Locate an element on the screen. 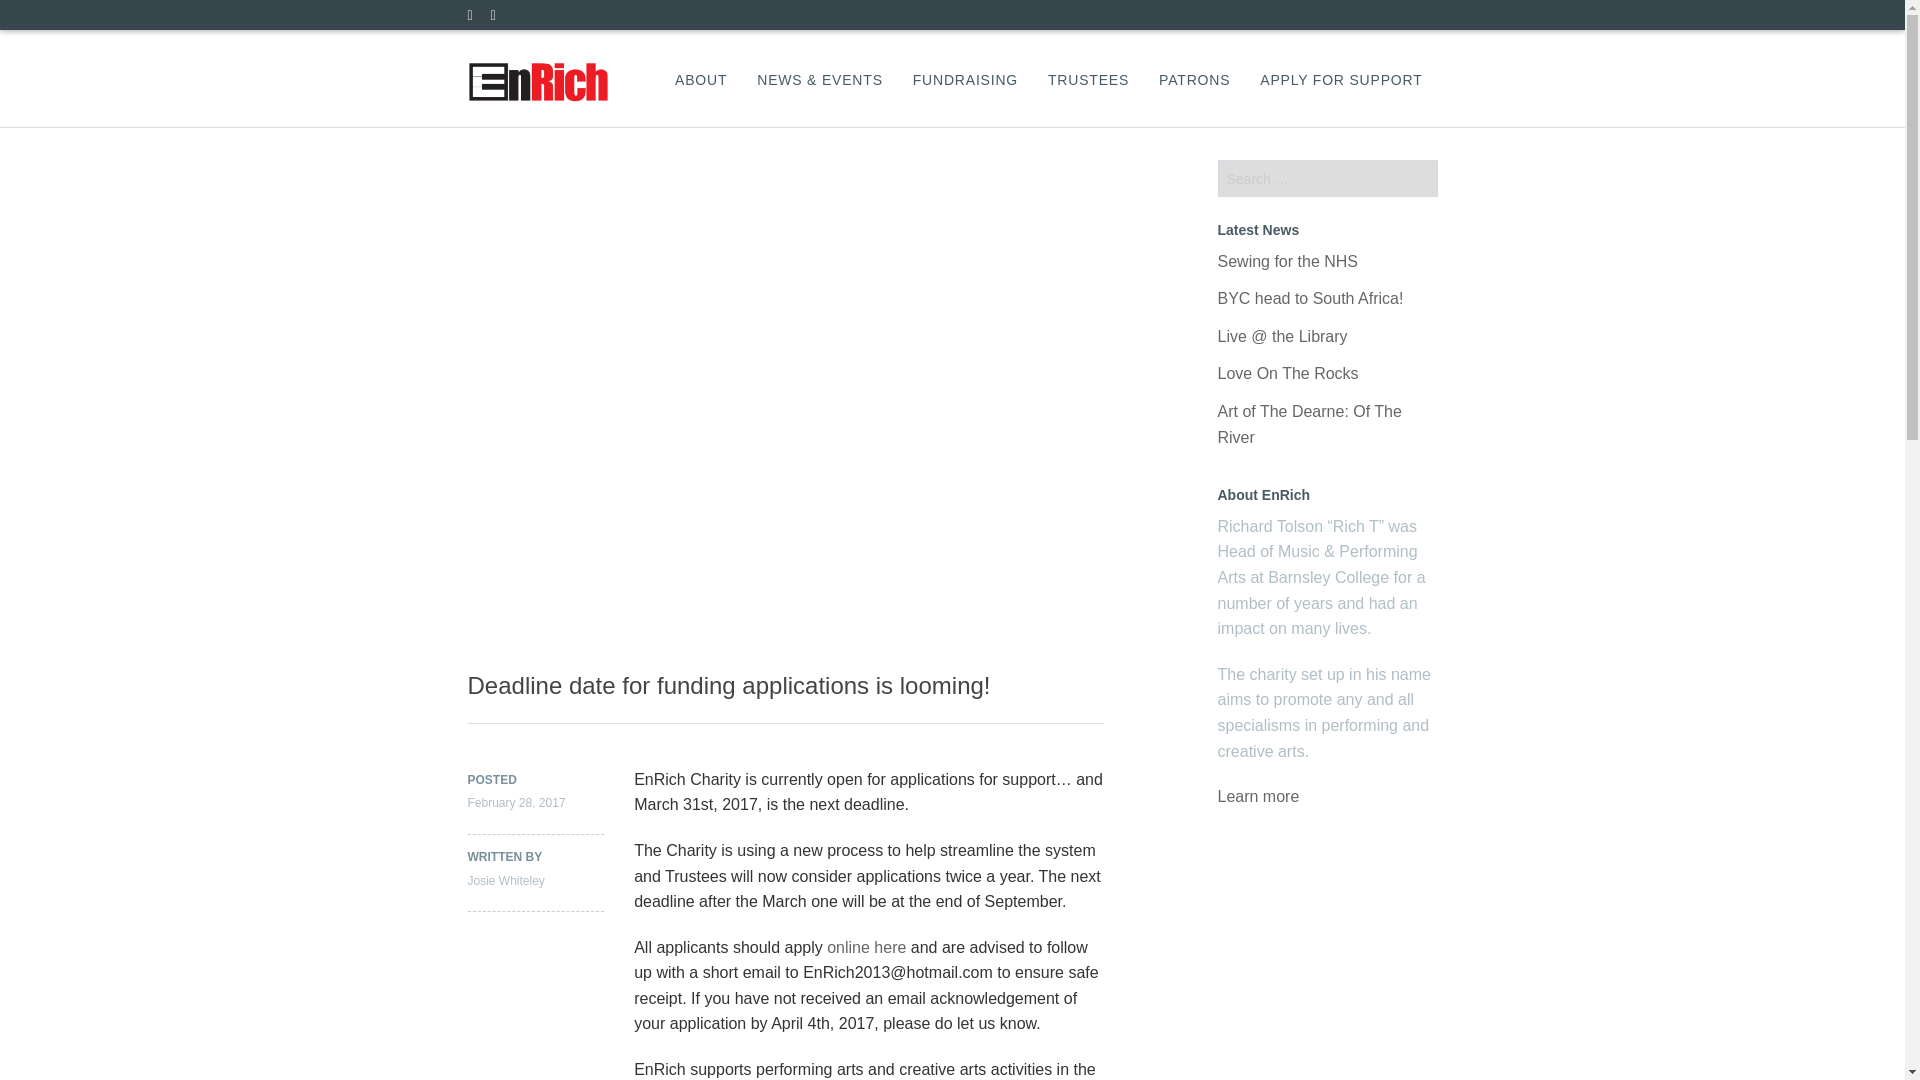 This screenshot has height=1080, width=1920. APPLY FOR SUPPORT is located at coordinates (1340, 80).